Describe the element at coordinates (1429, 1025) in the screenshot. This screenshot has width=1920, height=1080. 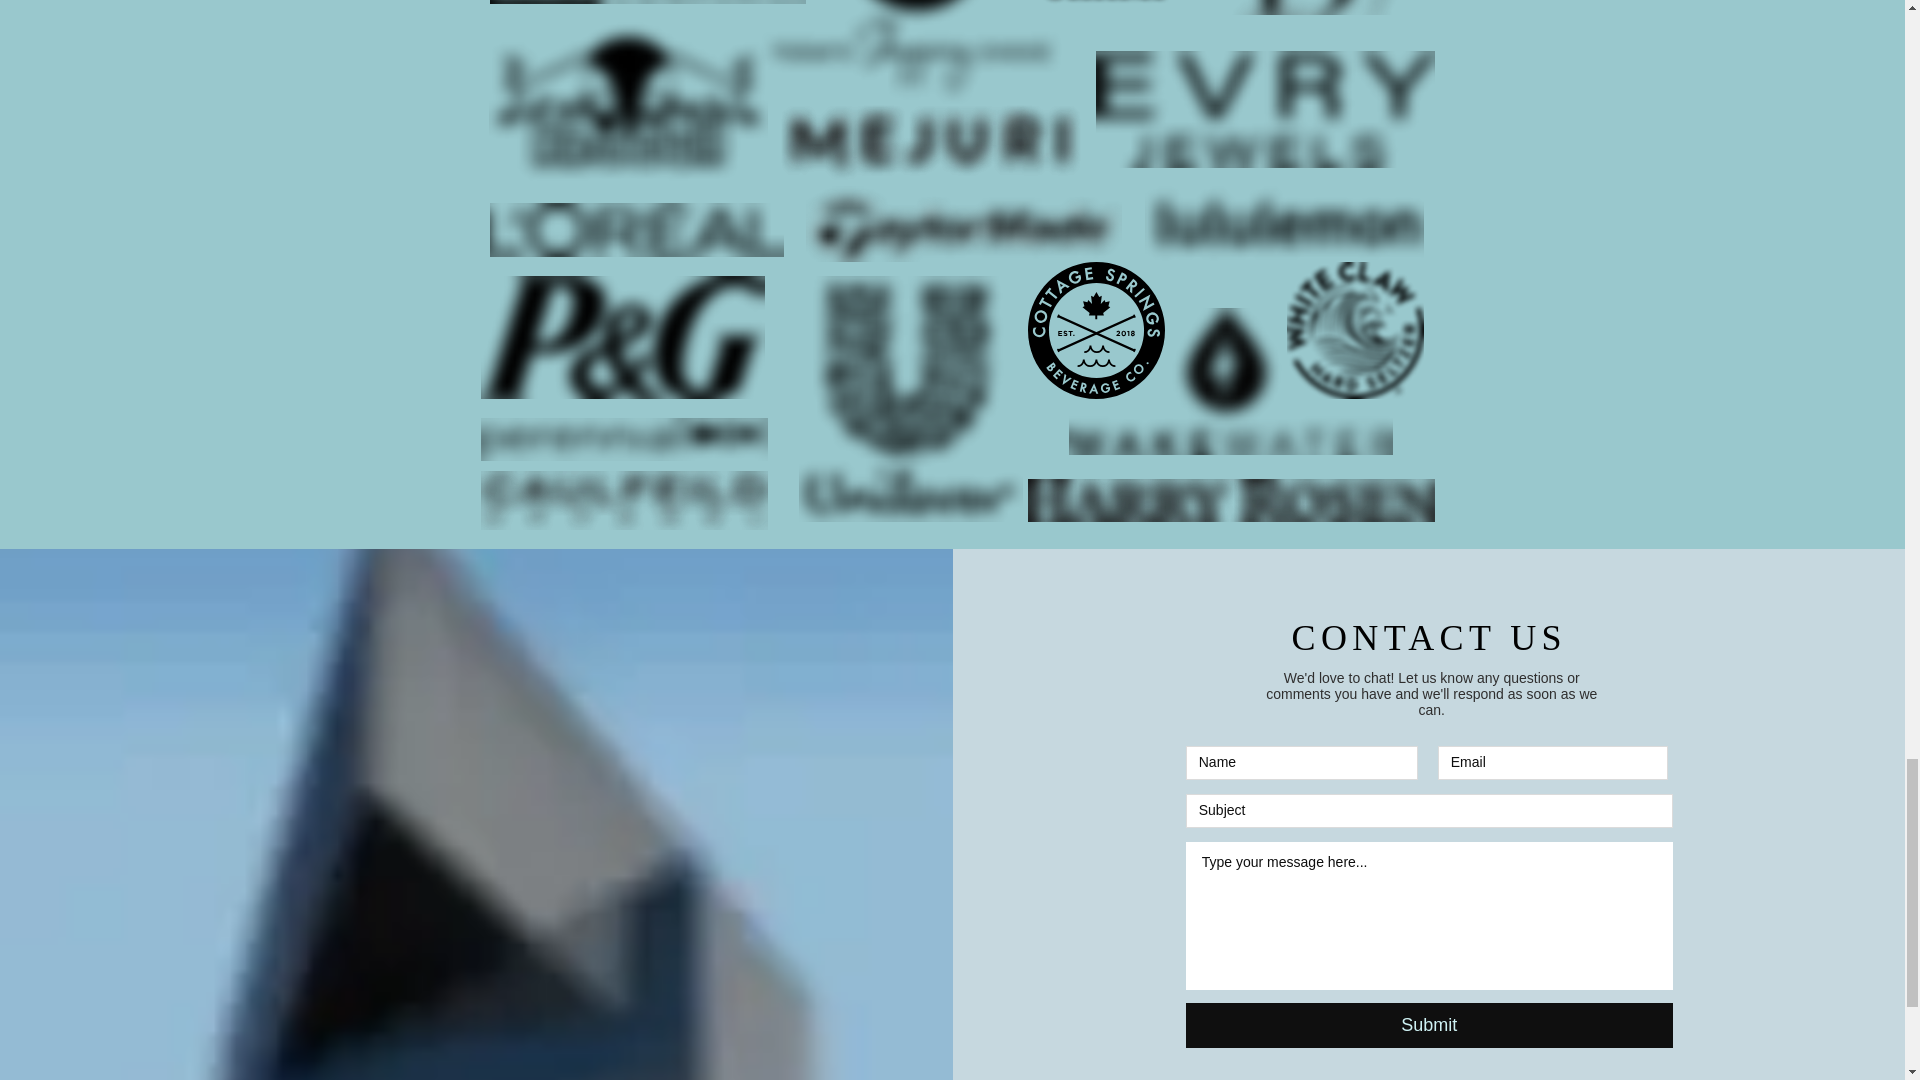
I see `Submit` at that location.